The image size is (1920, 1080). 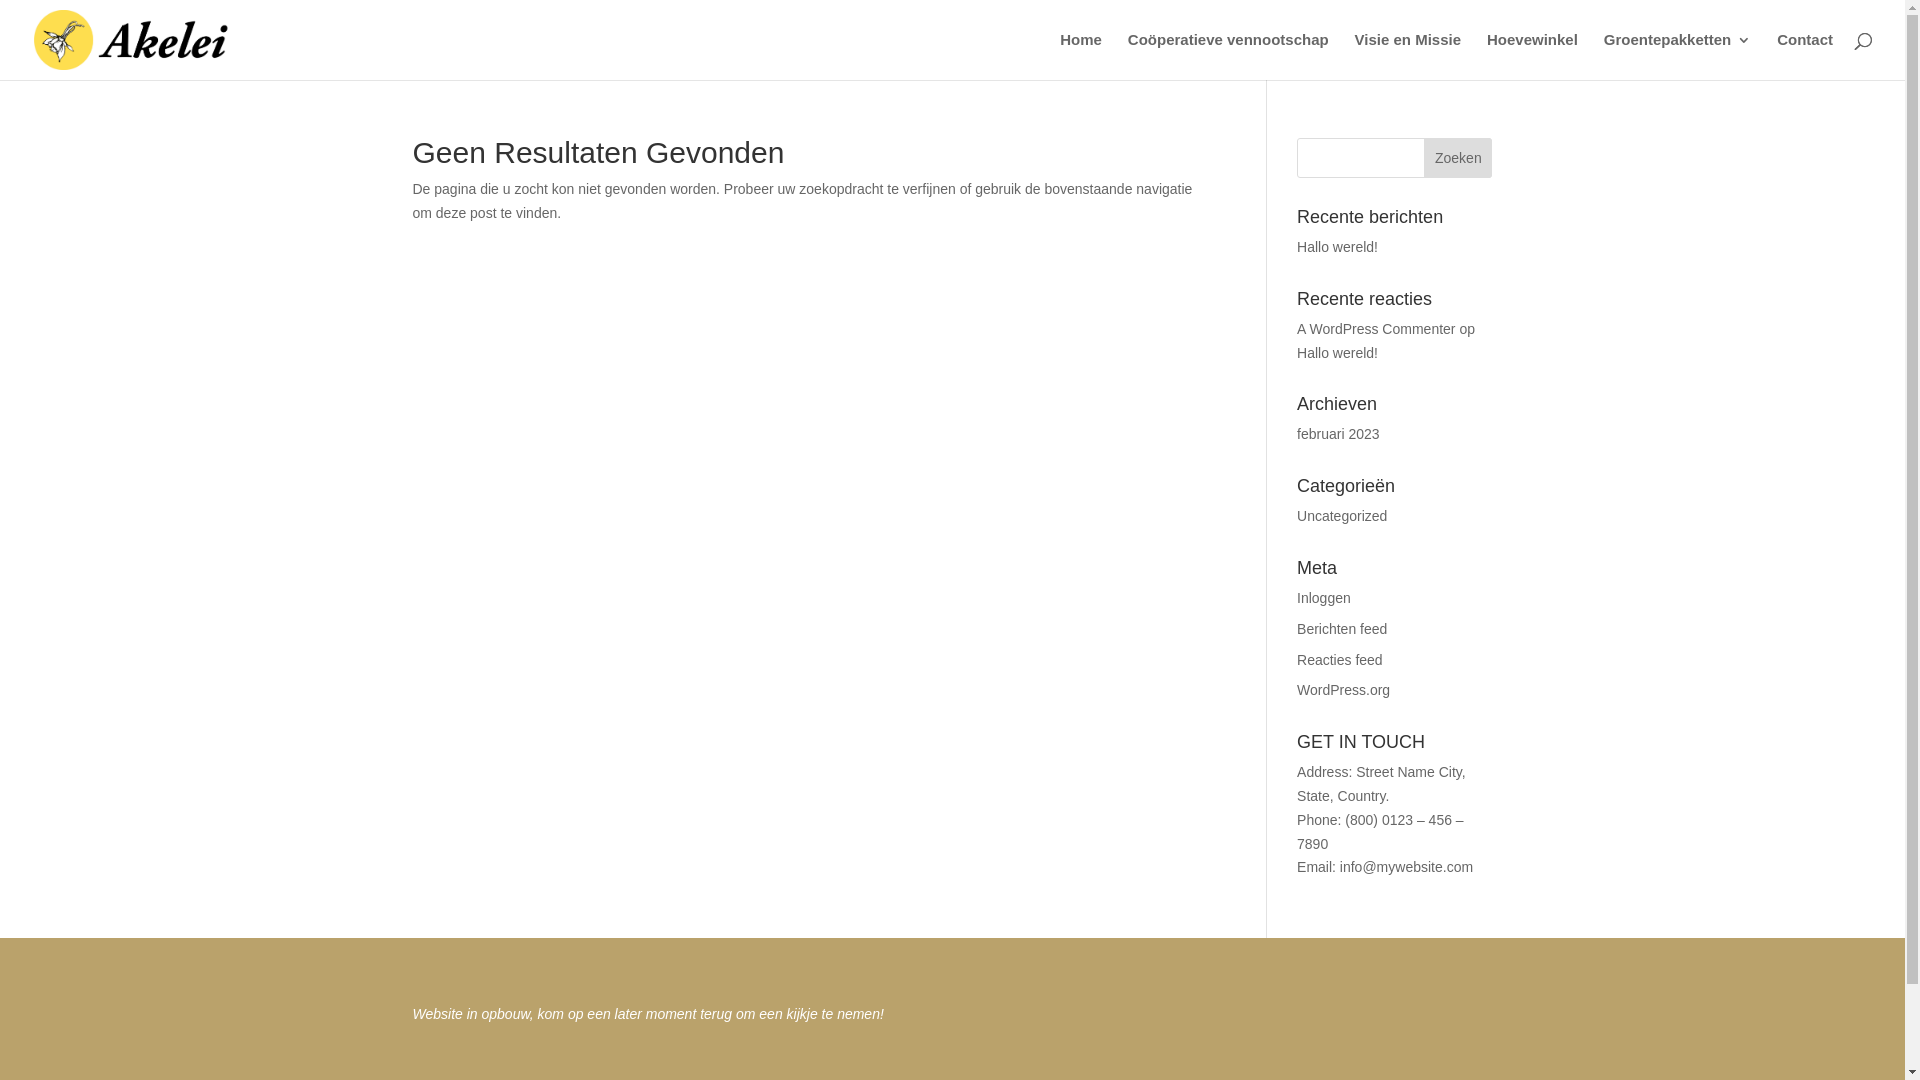 I want to click on Hoevewinkel, so click(x=1532, y=56).